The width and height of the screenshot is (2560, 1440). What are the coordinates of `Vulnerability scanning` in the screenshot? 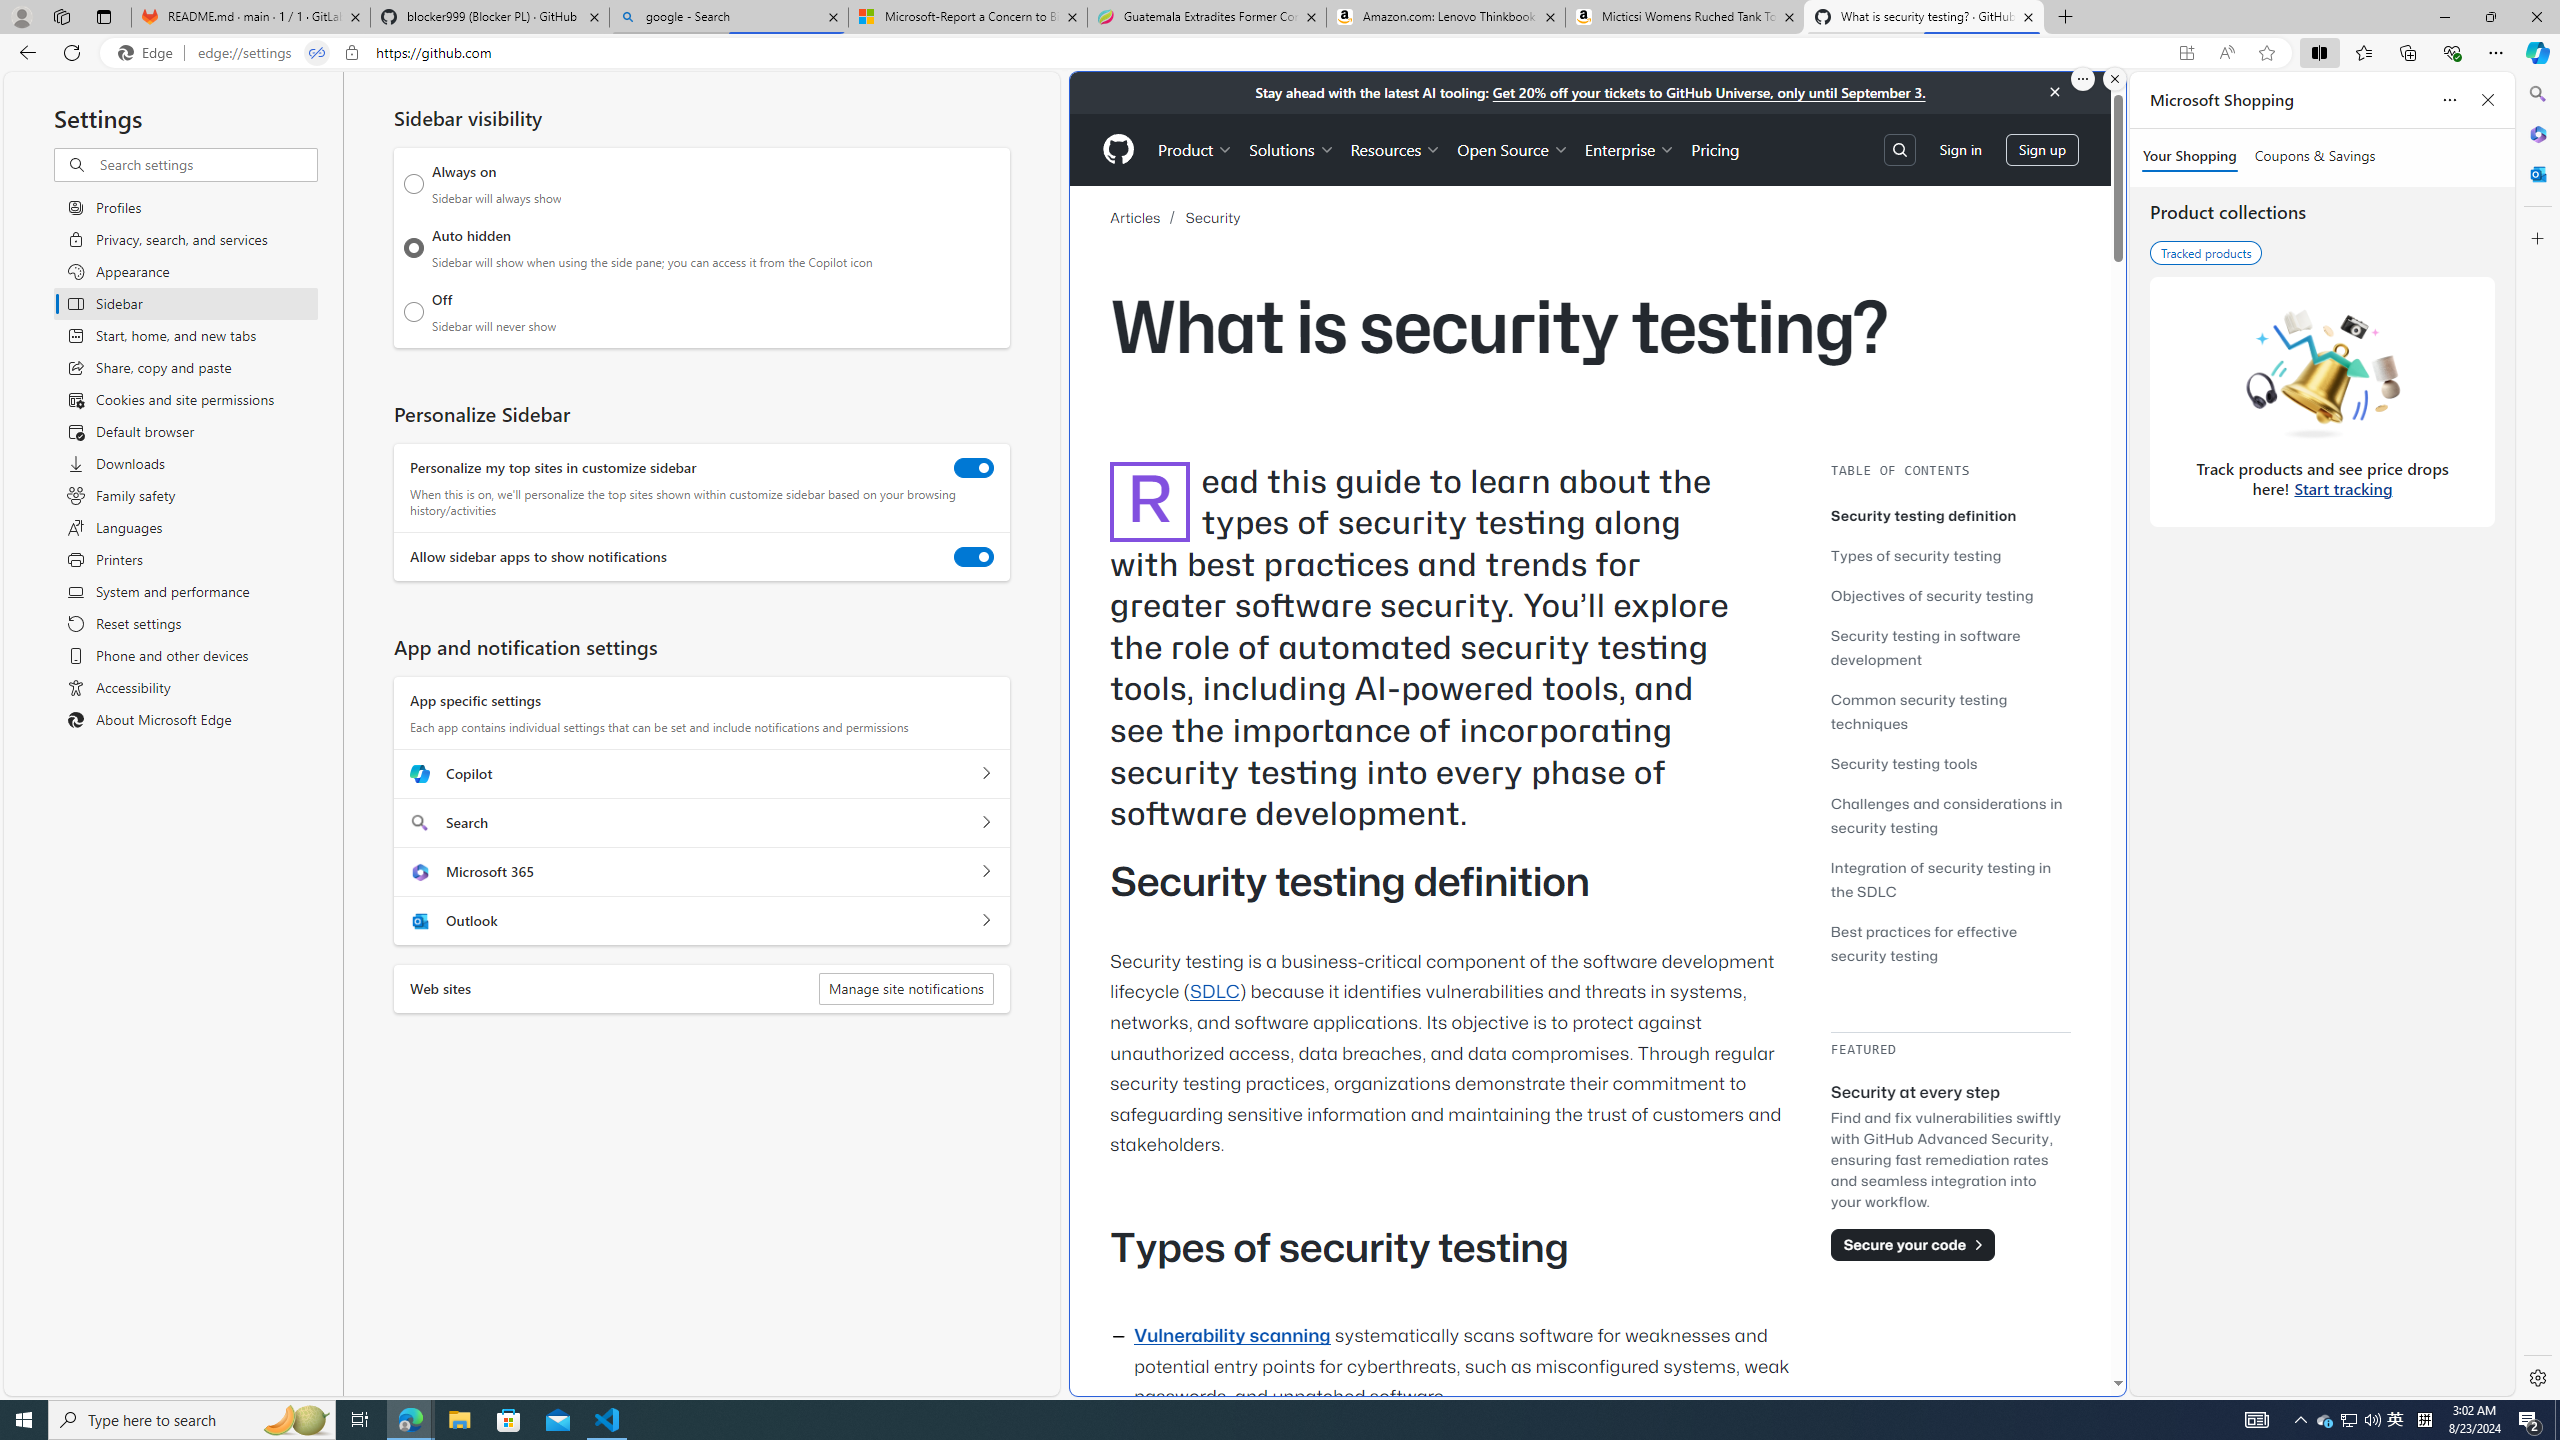 It's located at (1232, 1336).